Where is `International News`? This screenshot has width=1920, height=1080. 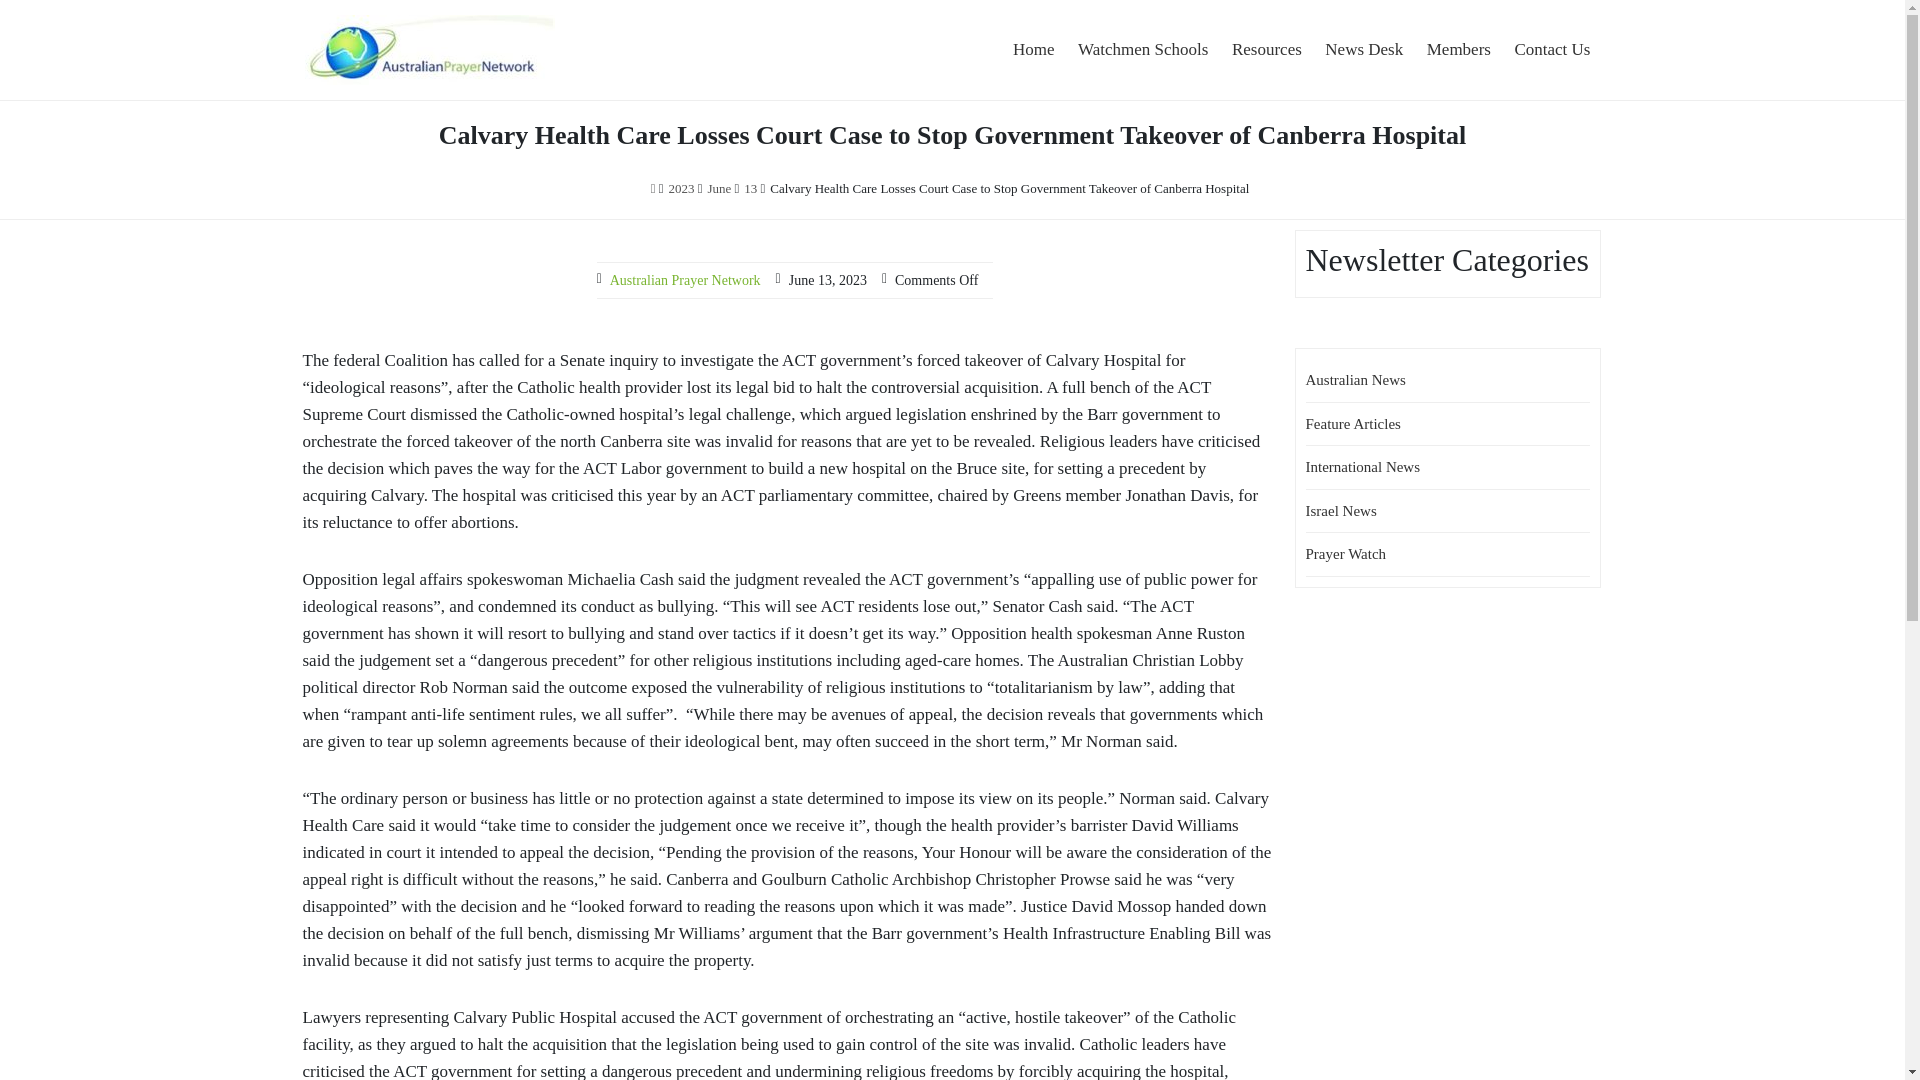
International News is located at coordinates (1362, 467).